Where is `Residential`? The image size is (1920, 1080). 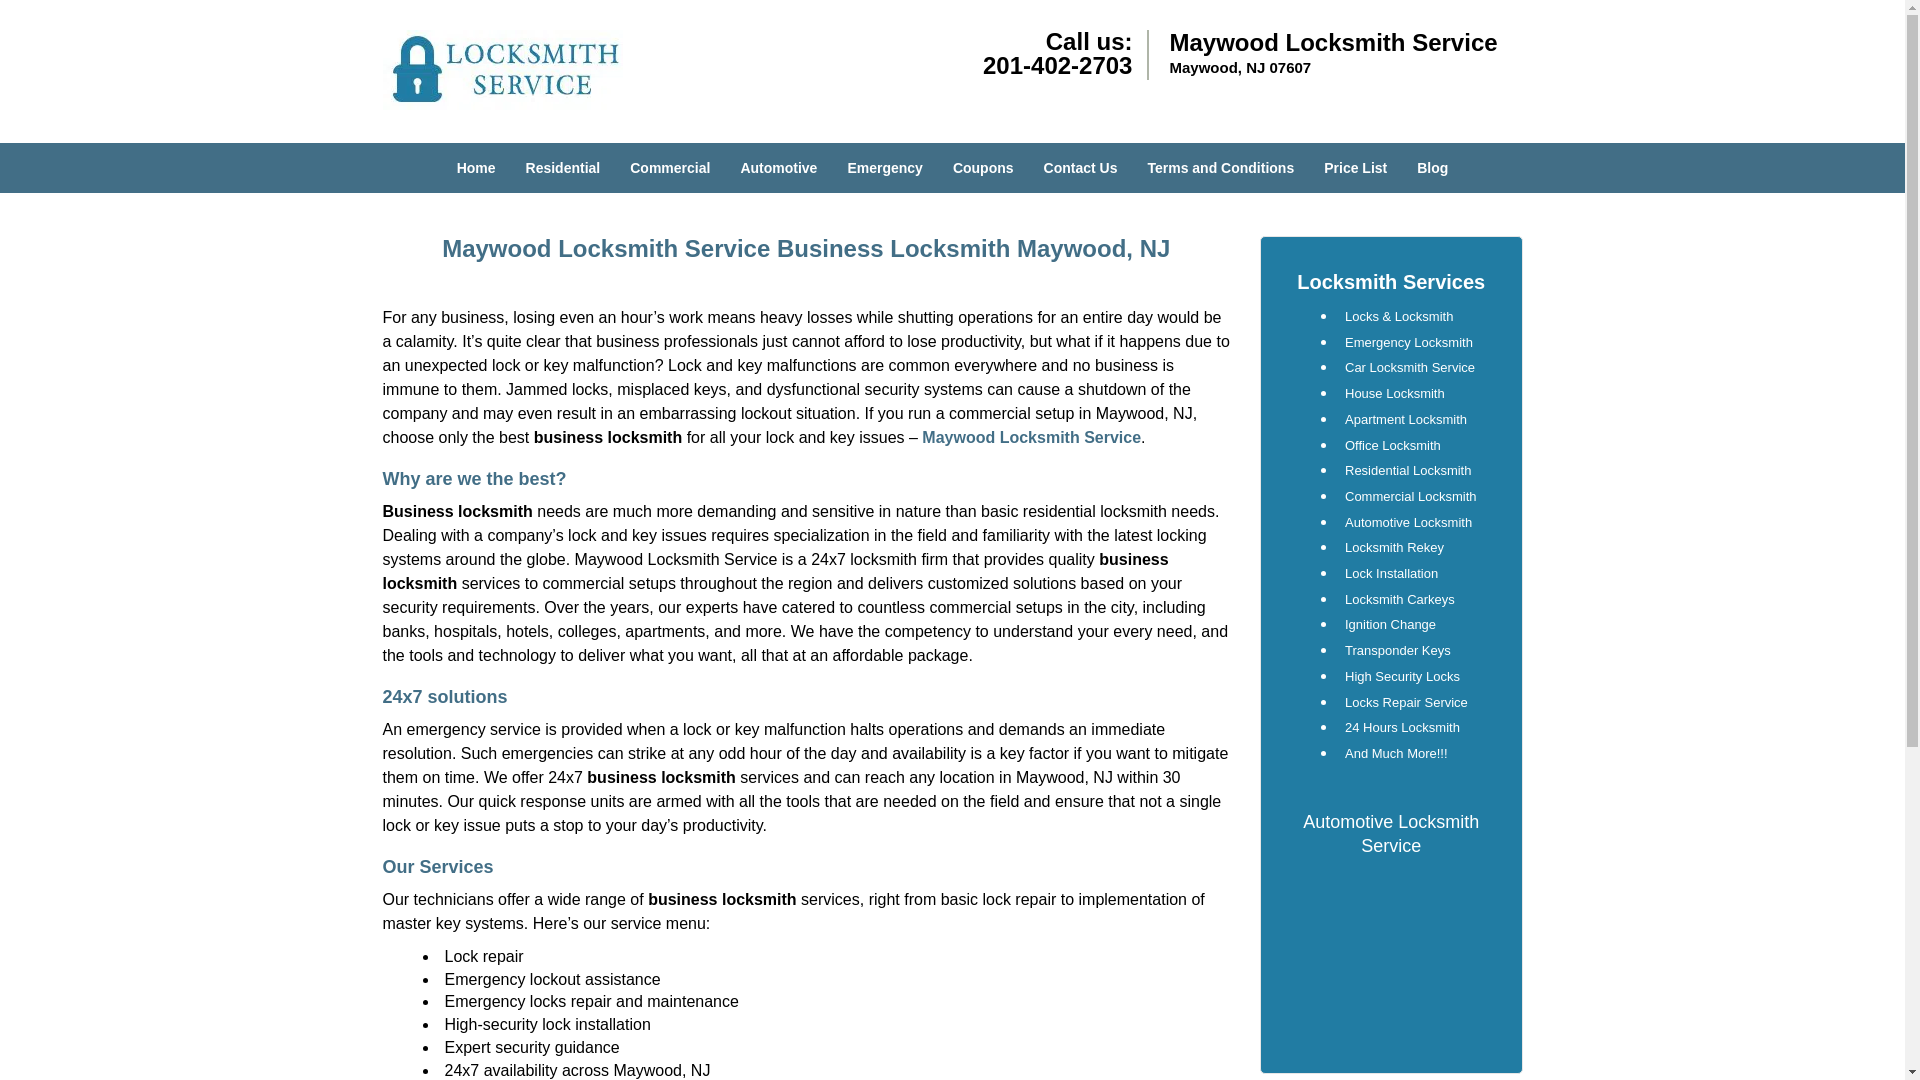 Residential is located at coordinates (563, 168).